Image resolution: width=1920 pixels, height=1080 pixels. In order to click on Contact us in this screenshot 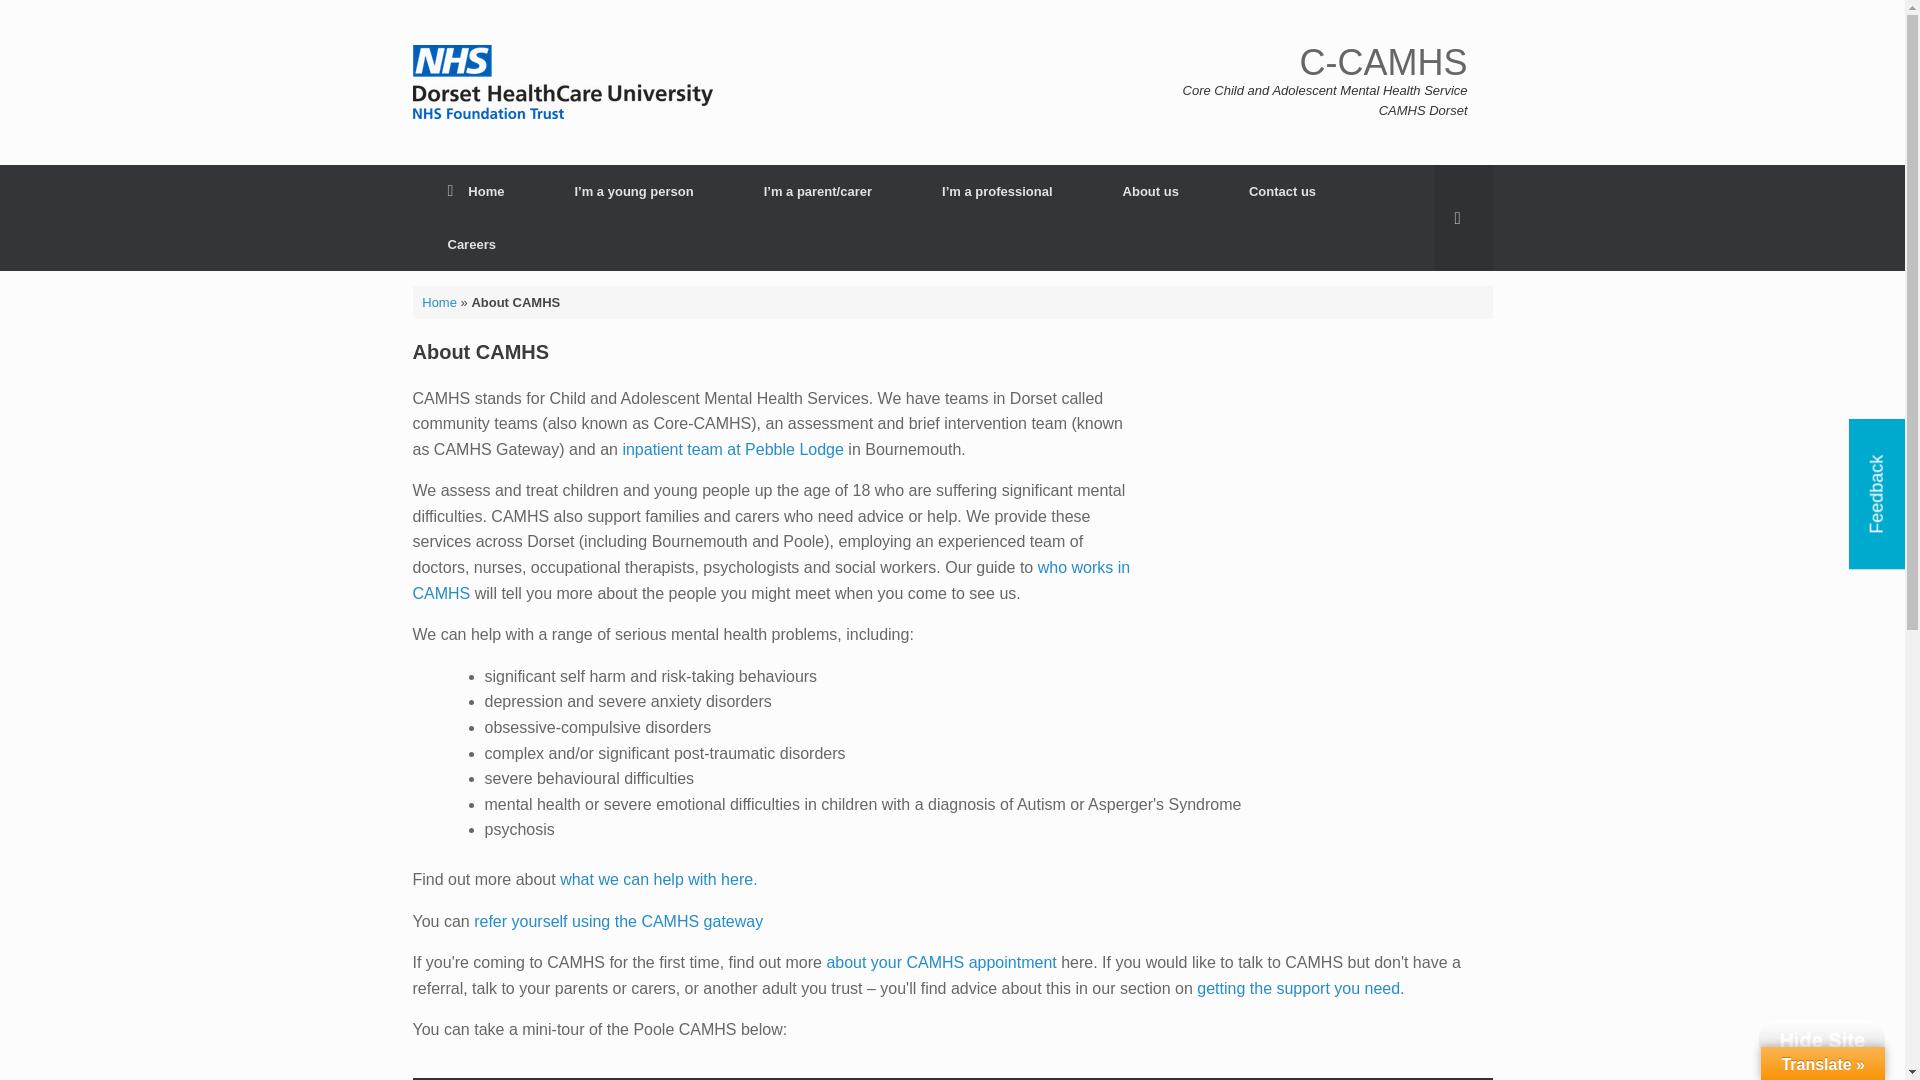, I will do `click(1282, 192)`.